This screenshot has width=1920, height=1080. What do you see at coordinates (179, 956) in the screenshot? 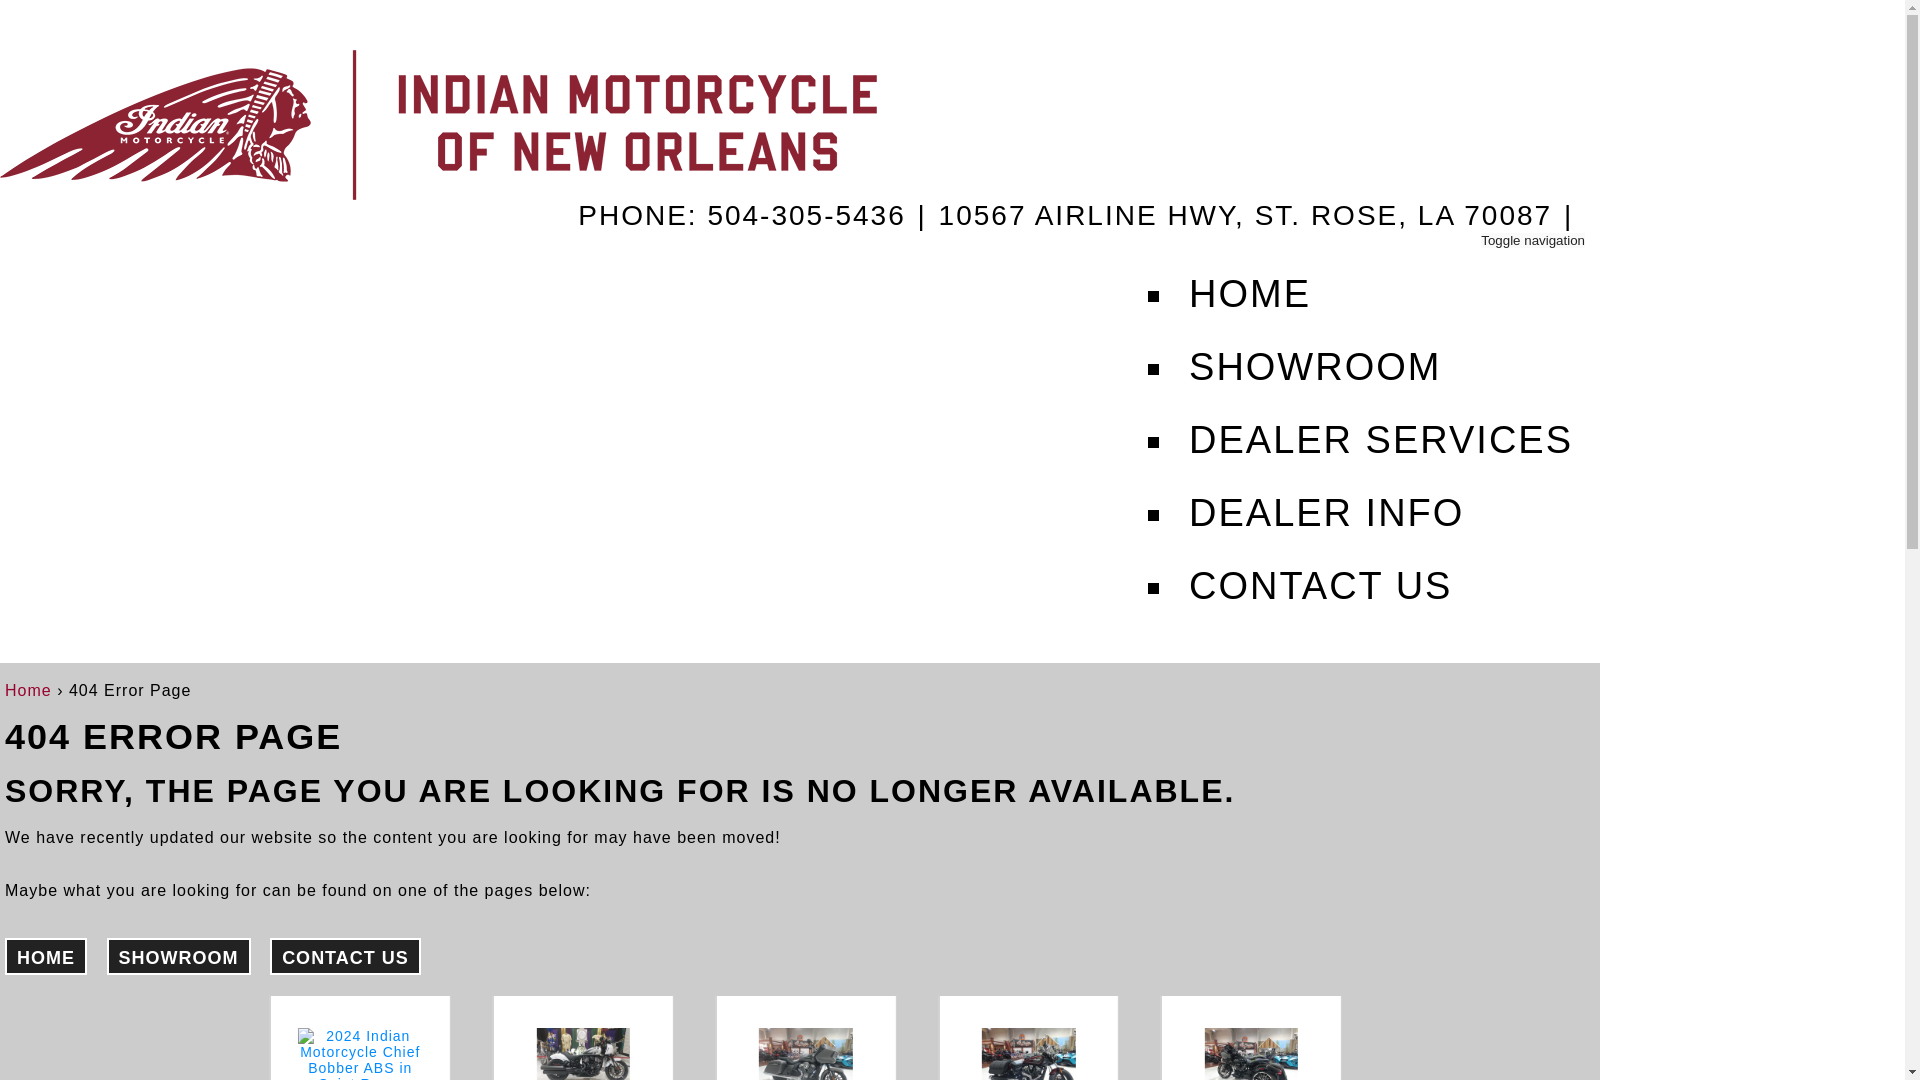
I see `SHOWROOM` at bounding box center [179, 956].